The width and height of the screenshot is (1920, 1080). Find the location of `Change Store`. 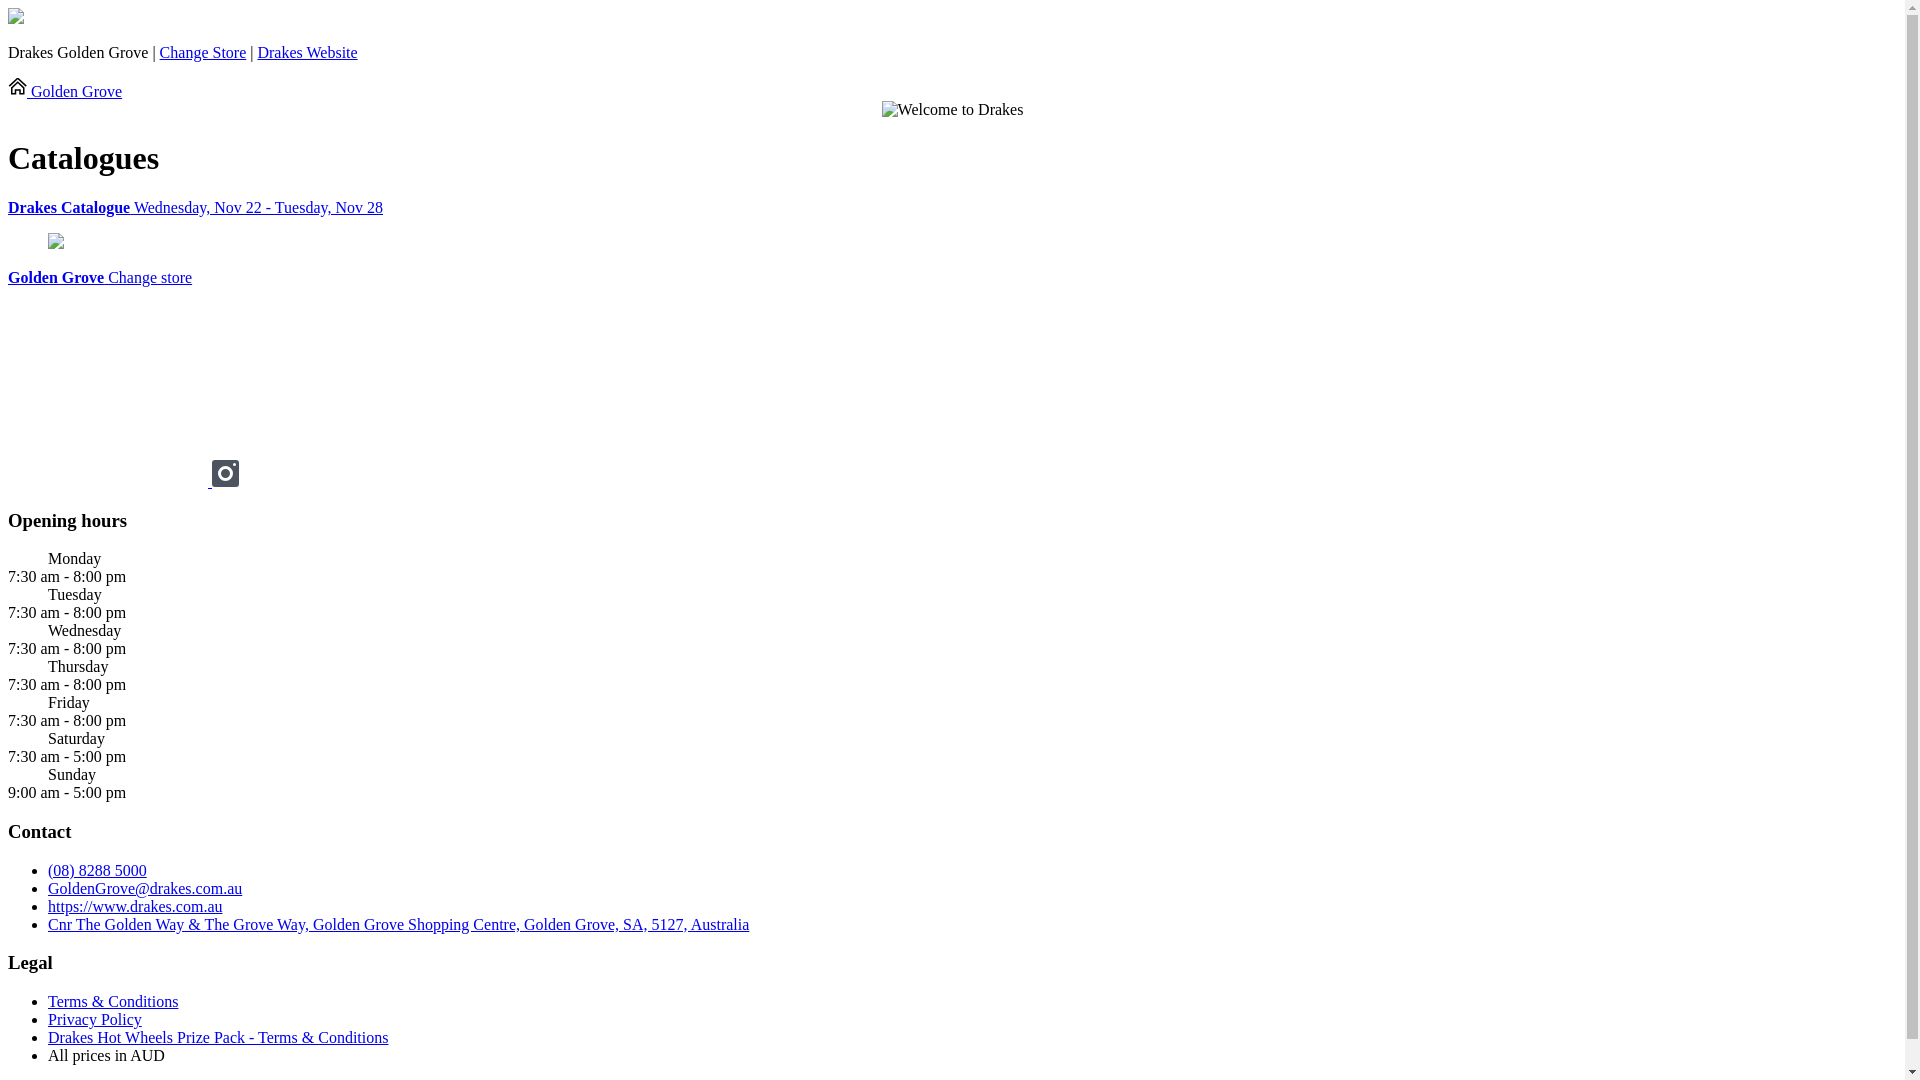

Change Store is located at coordinates (203, 52).